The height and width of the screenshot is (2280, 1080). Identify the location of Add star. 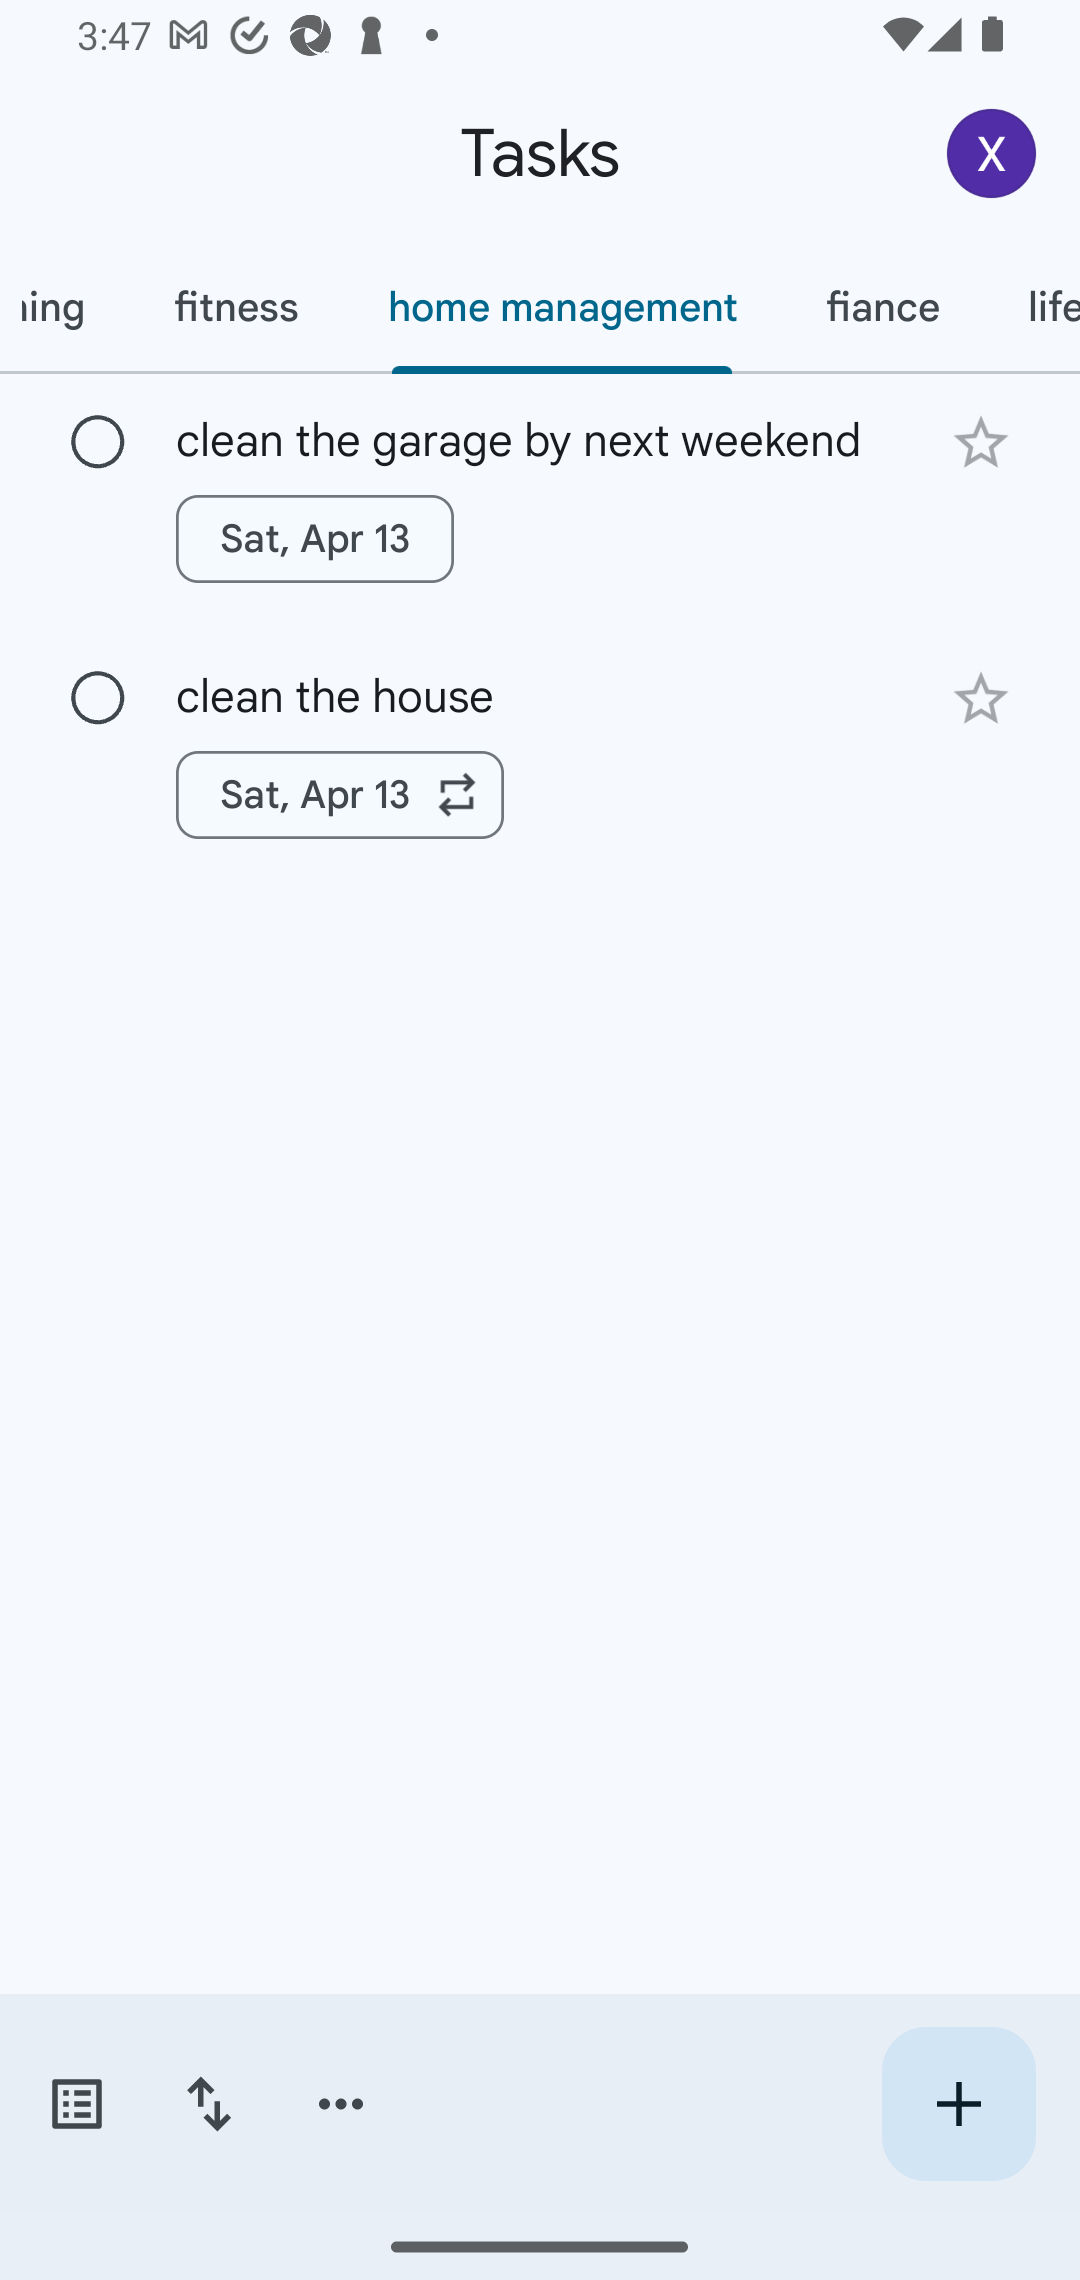
(980, 700).